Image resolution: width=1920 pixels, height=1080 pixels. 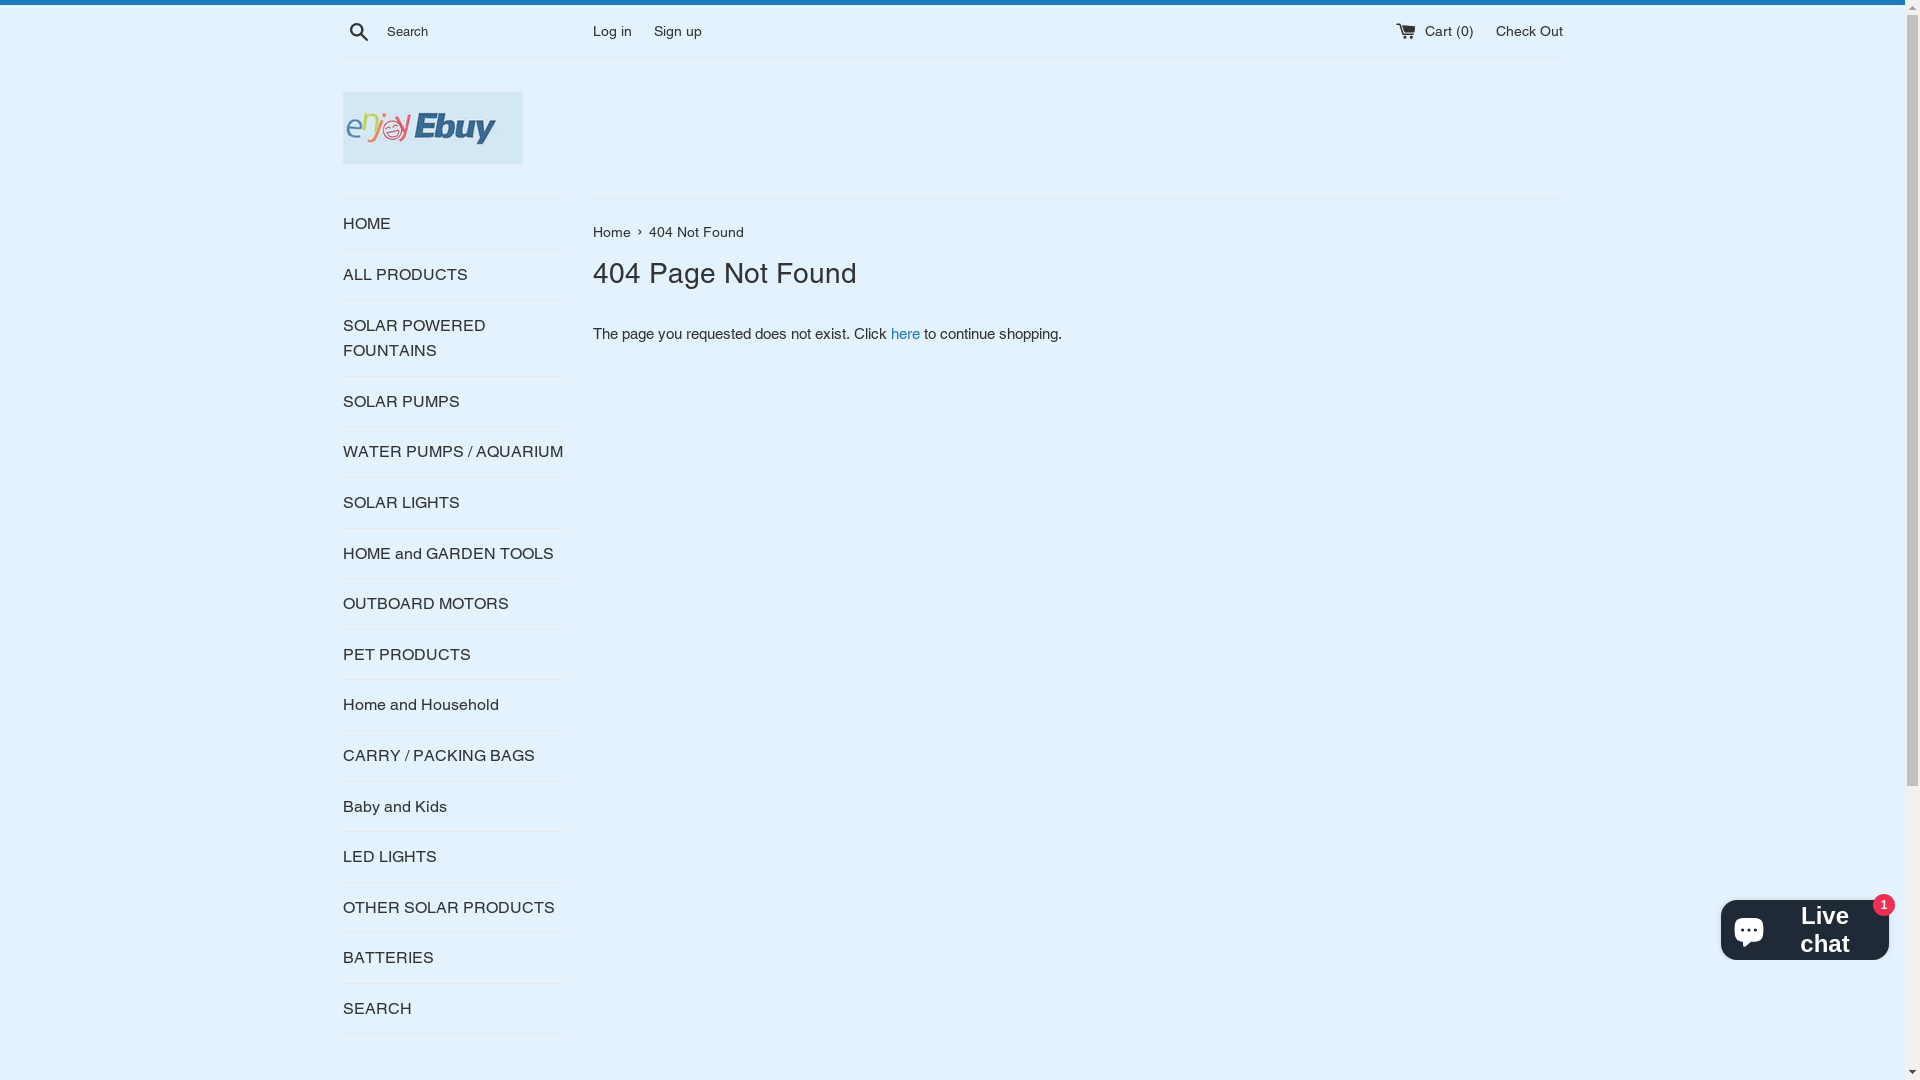 What do you see at coordinates (452, 958) in the screenshot?
I see `BATTERIES` at bounding box center [452, 958].